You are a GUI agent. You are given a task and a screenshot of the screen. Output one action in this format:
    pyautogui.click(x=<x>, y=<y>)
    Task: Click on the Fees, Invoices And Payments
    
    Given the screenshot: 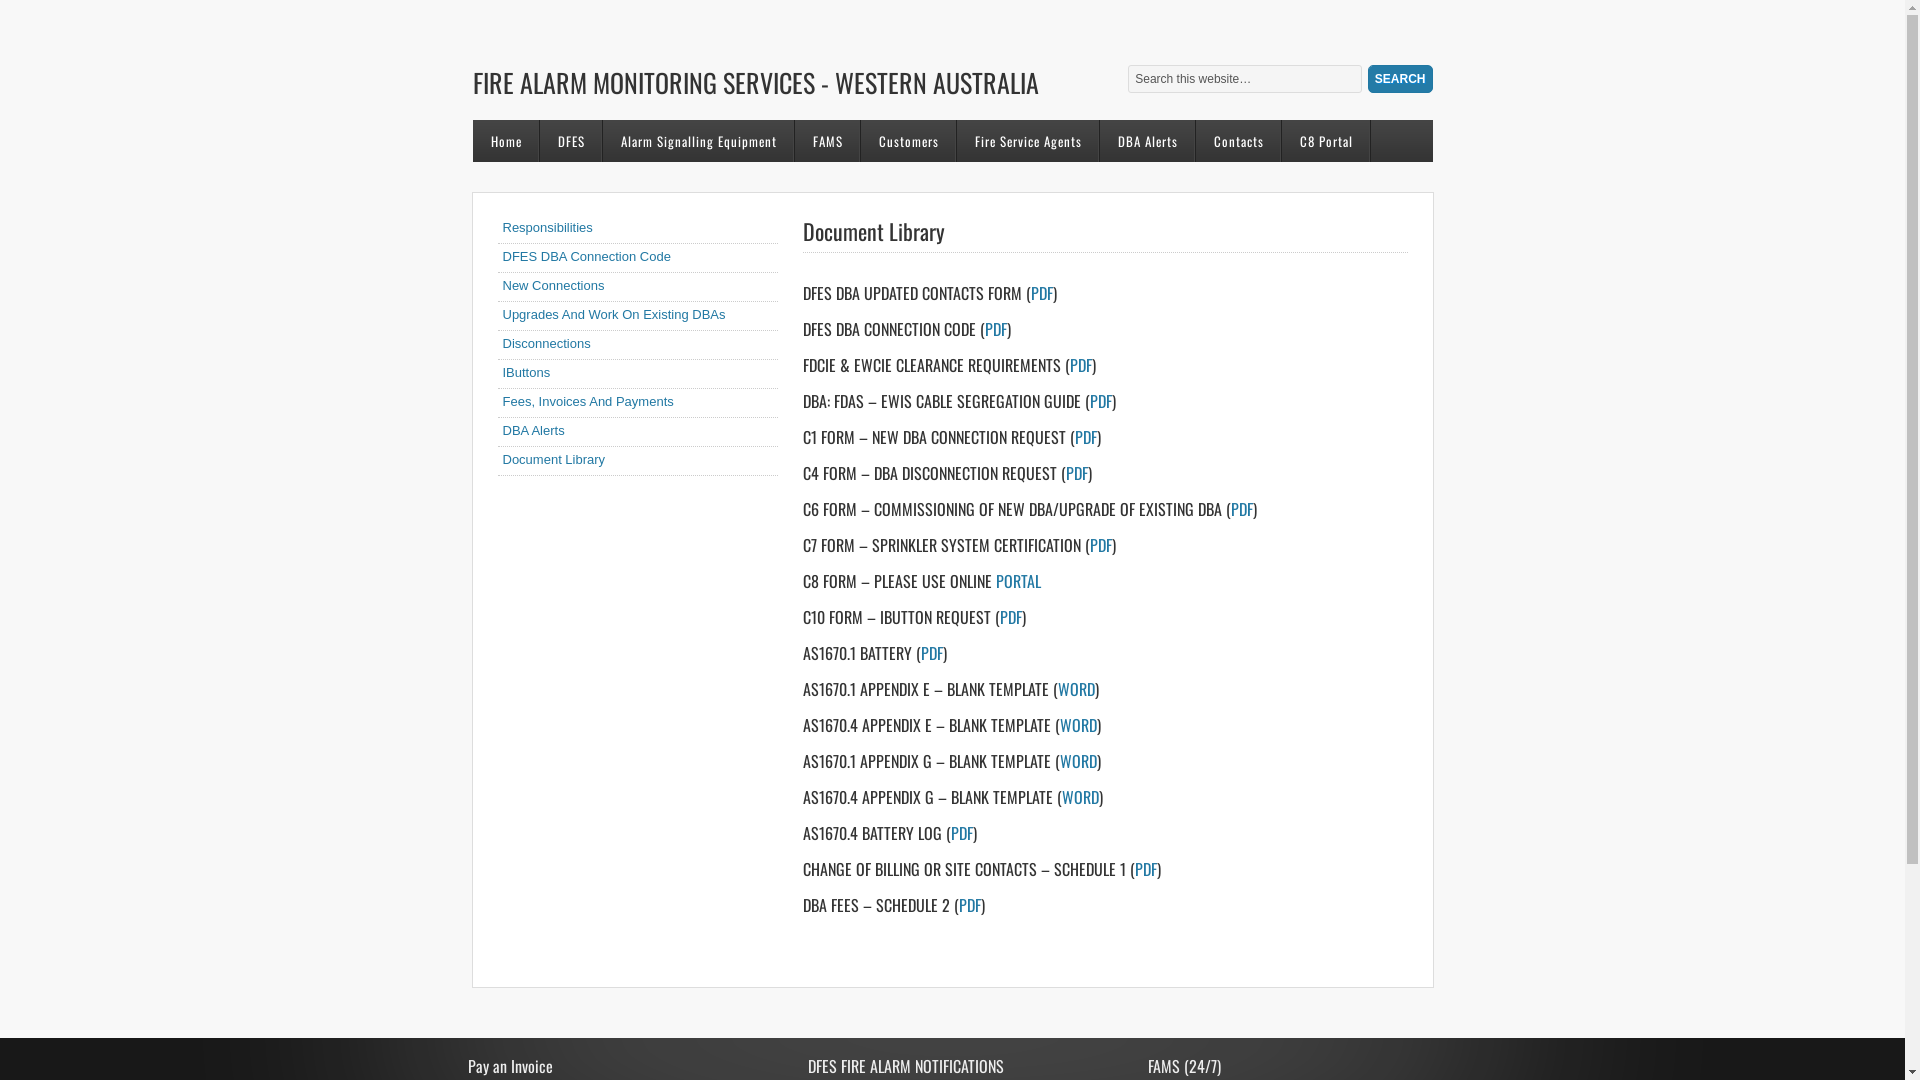 What is the action you would take?
    pyautogui.click(x=588, y=402)
    